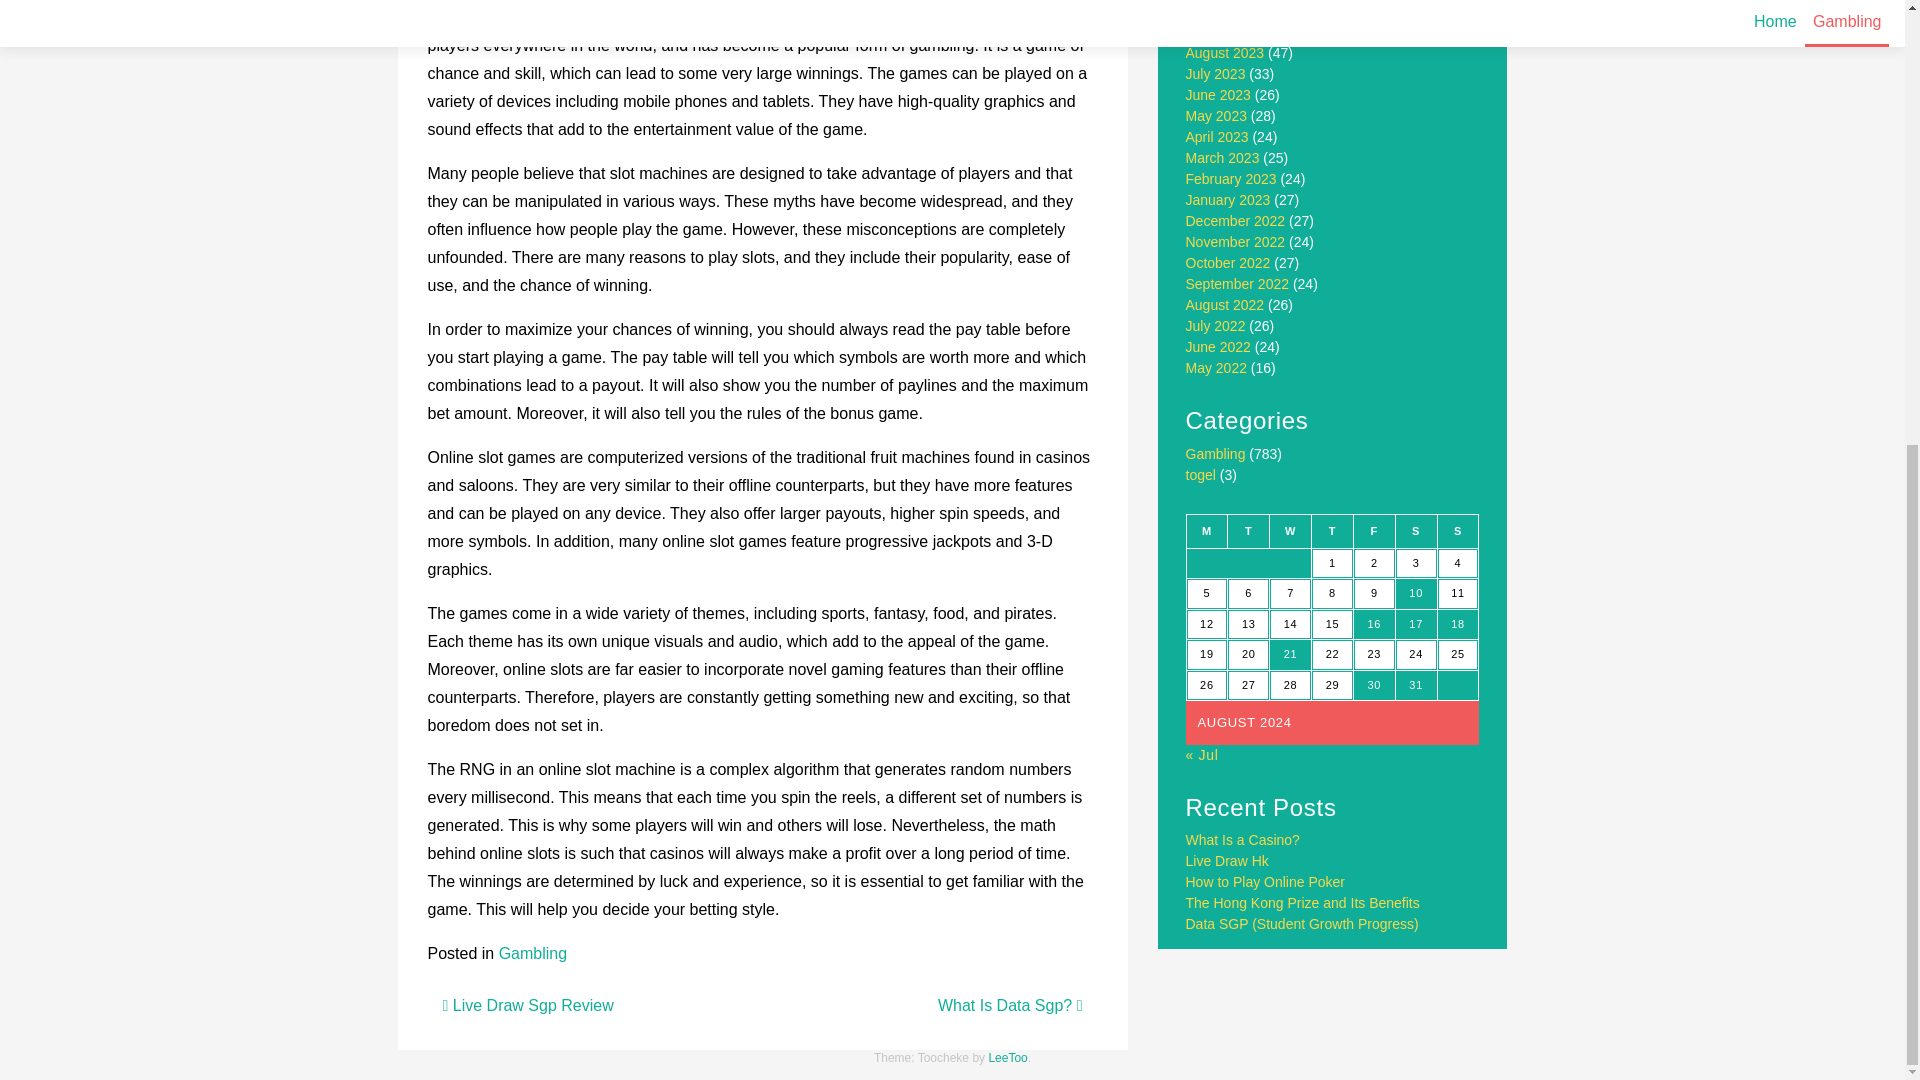  I want to click on What Is Data Sgp? , so click(1010, 1005).